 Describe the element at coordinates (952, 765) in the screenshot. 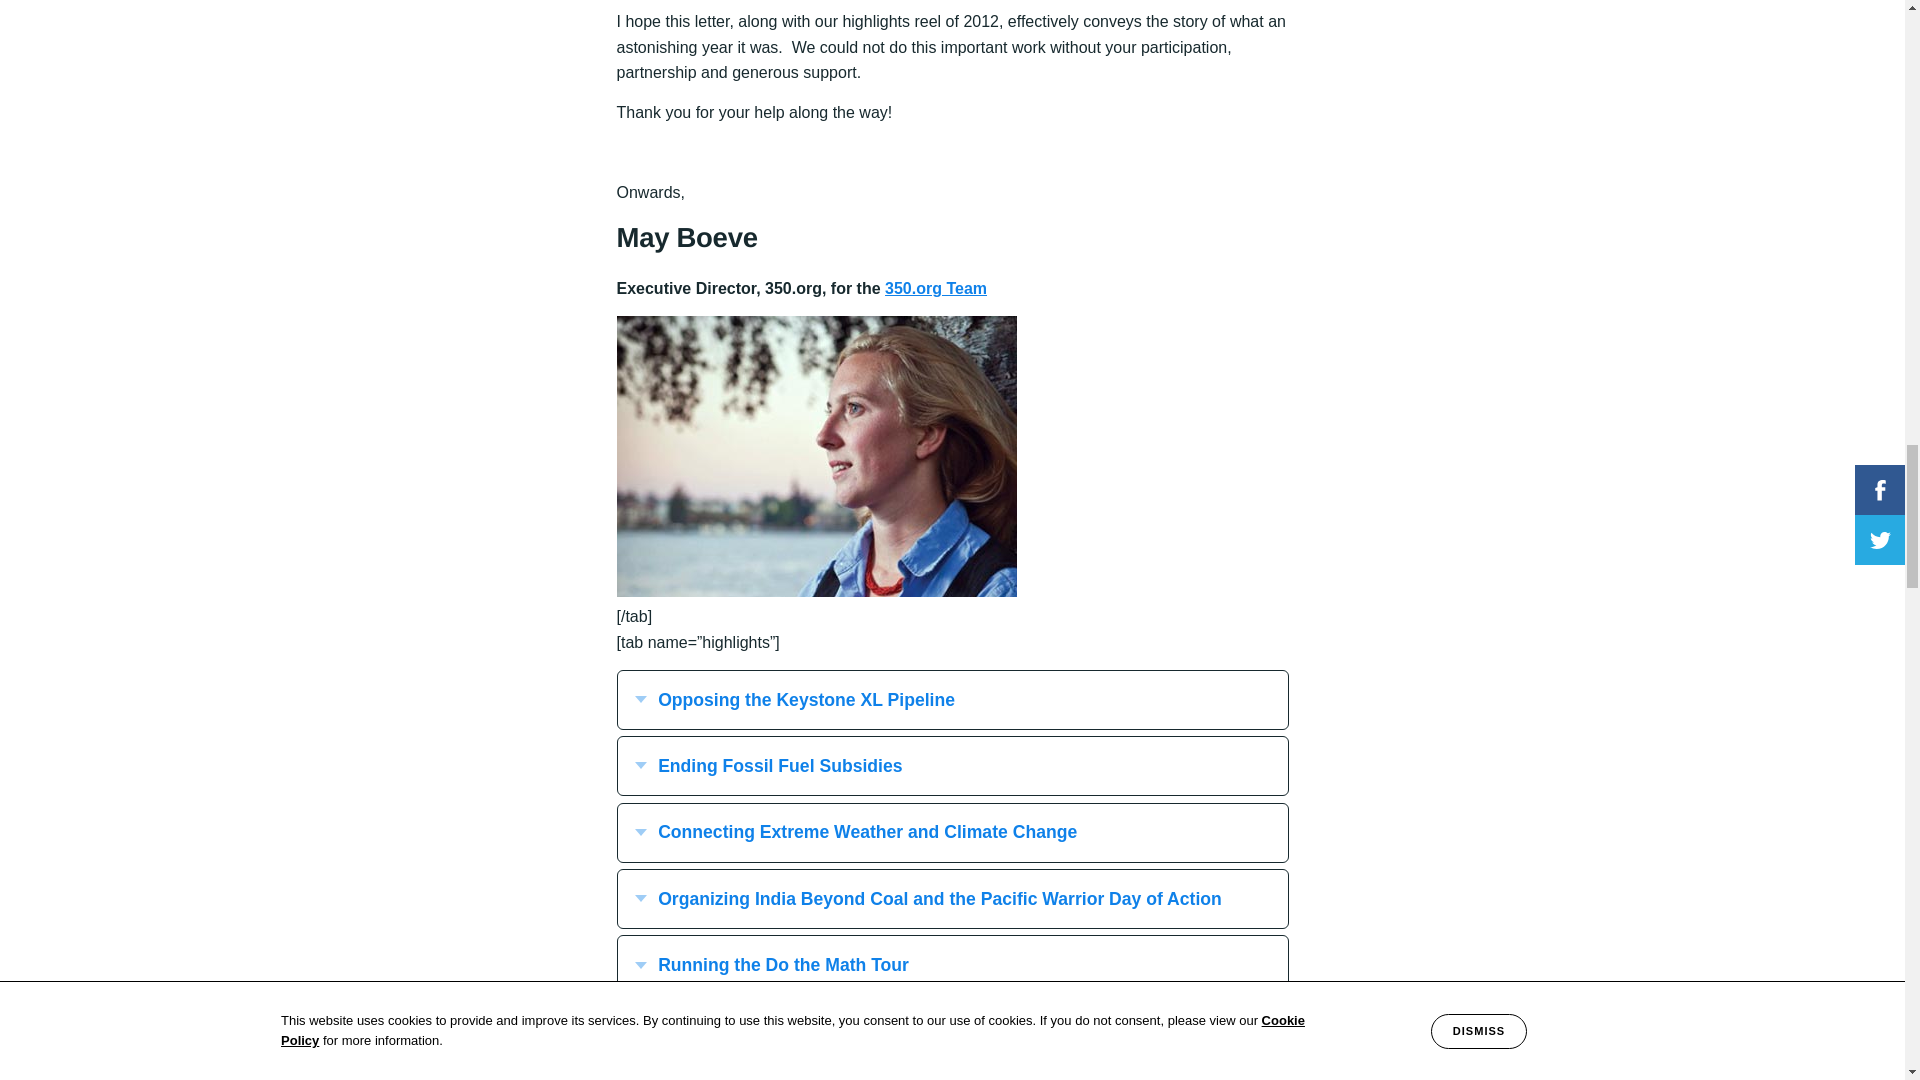

I see `Ending Fossil Fuel Subsidies` at that location.